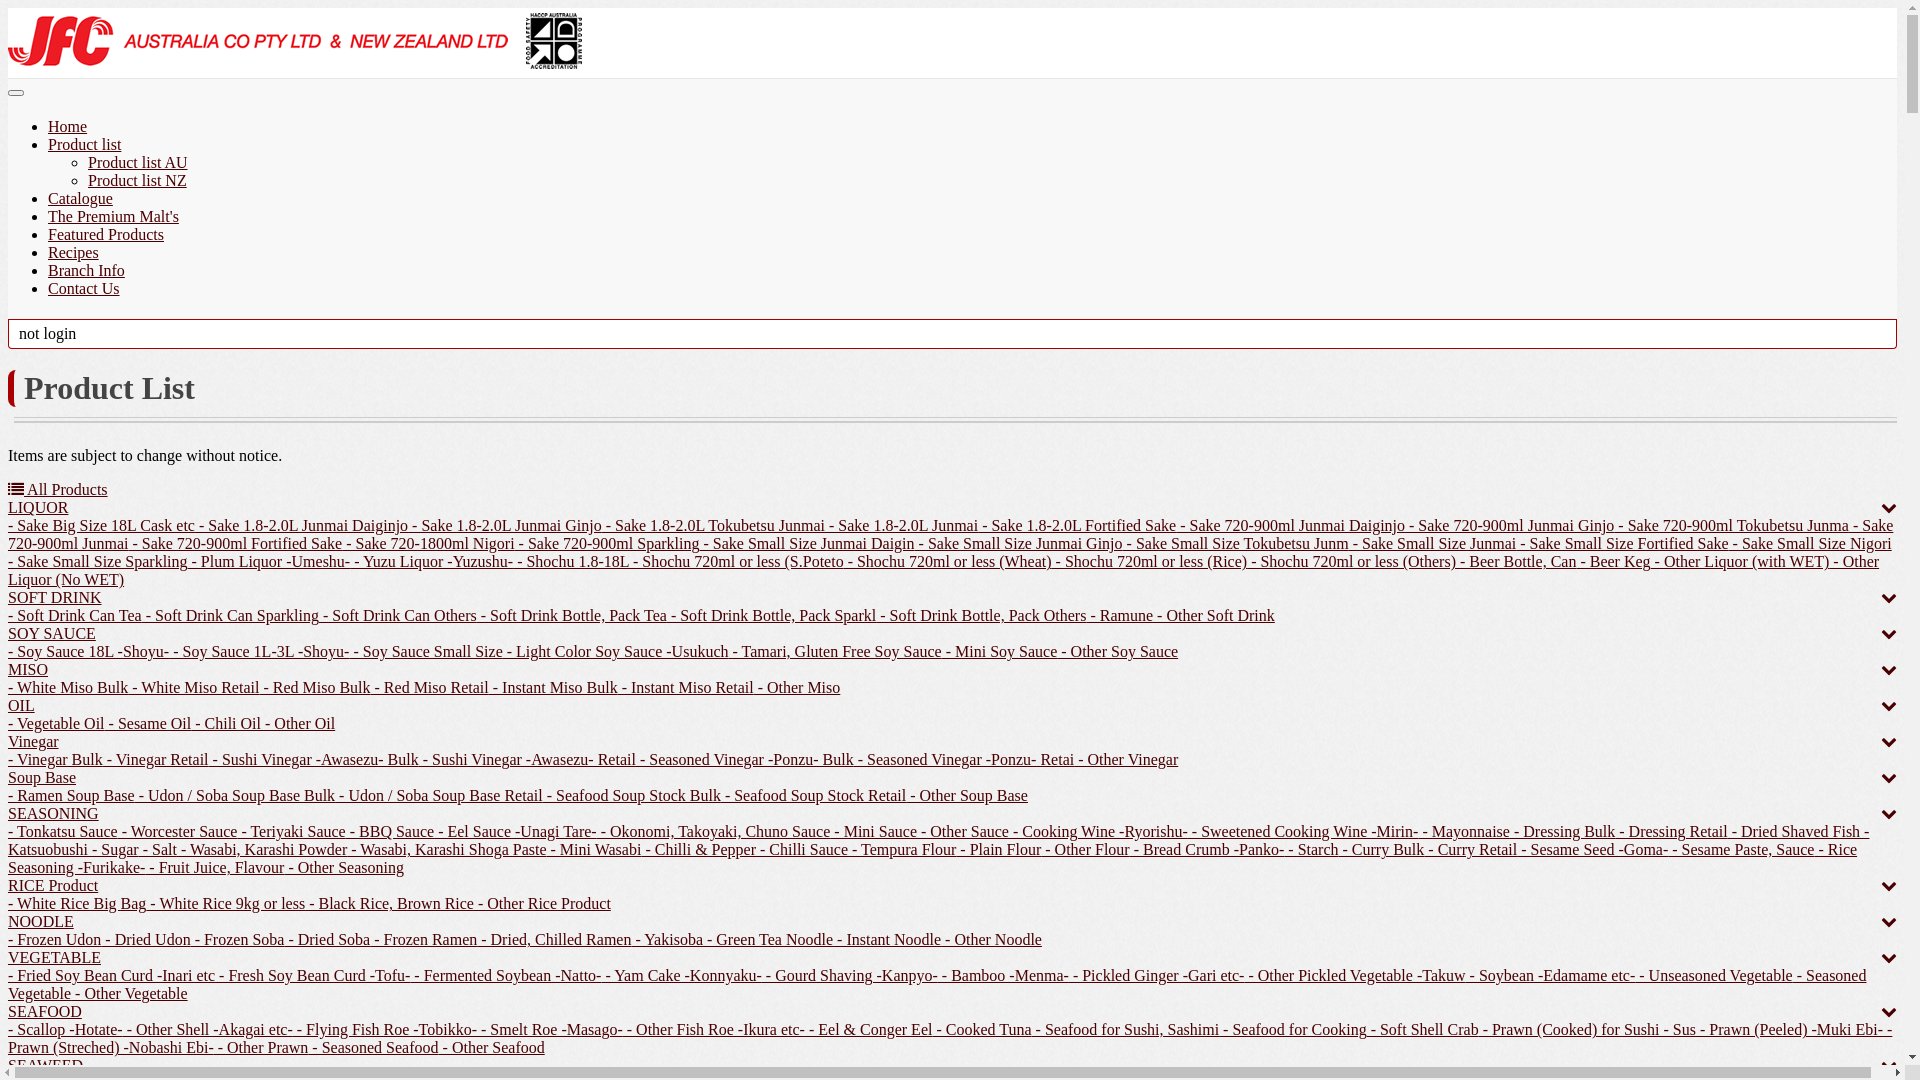  I want to click on - Soft Drink Can Others, so click(398, 615).